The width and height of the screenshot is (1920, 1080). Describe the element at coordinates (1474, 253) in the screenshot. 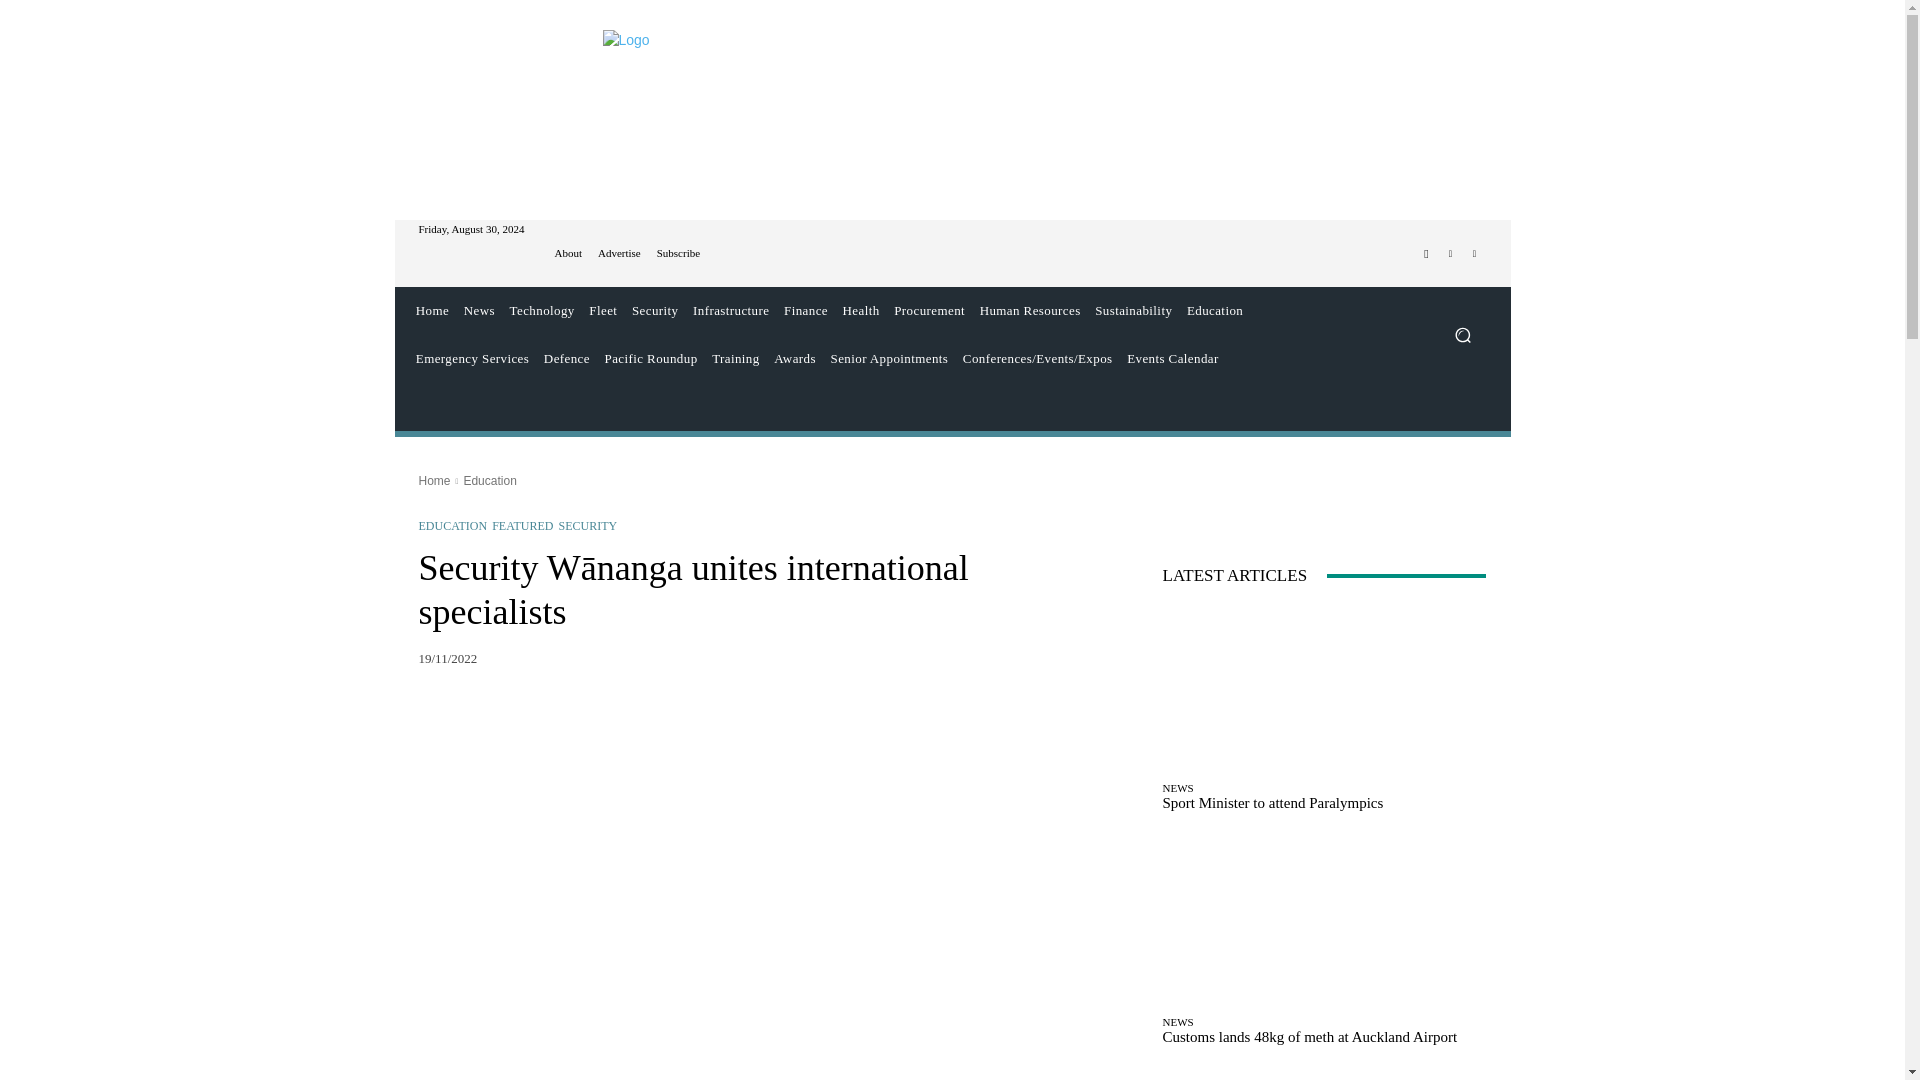

I see `Linkedin` at that location.